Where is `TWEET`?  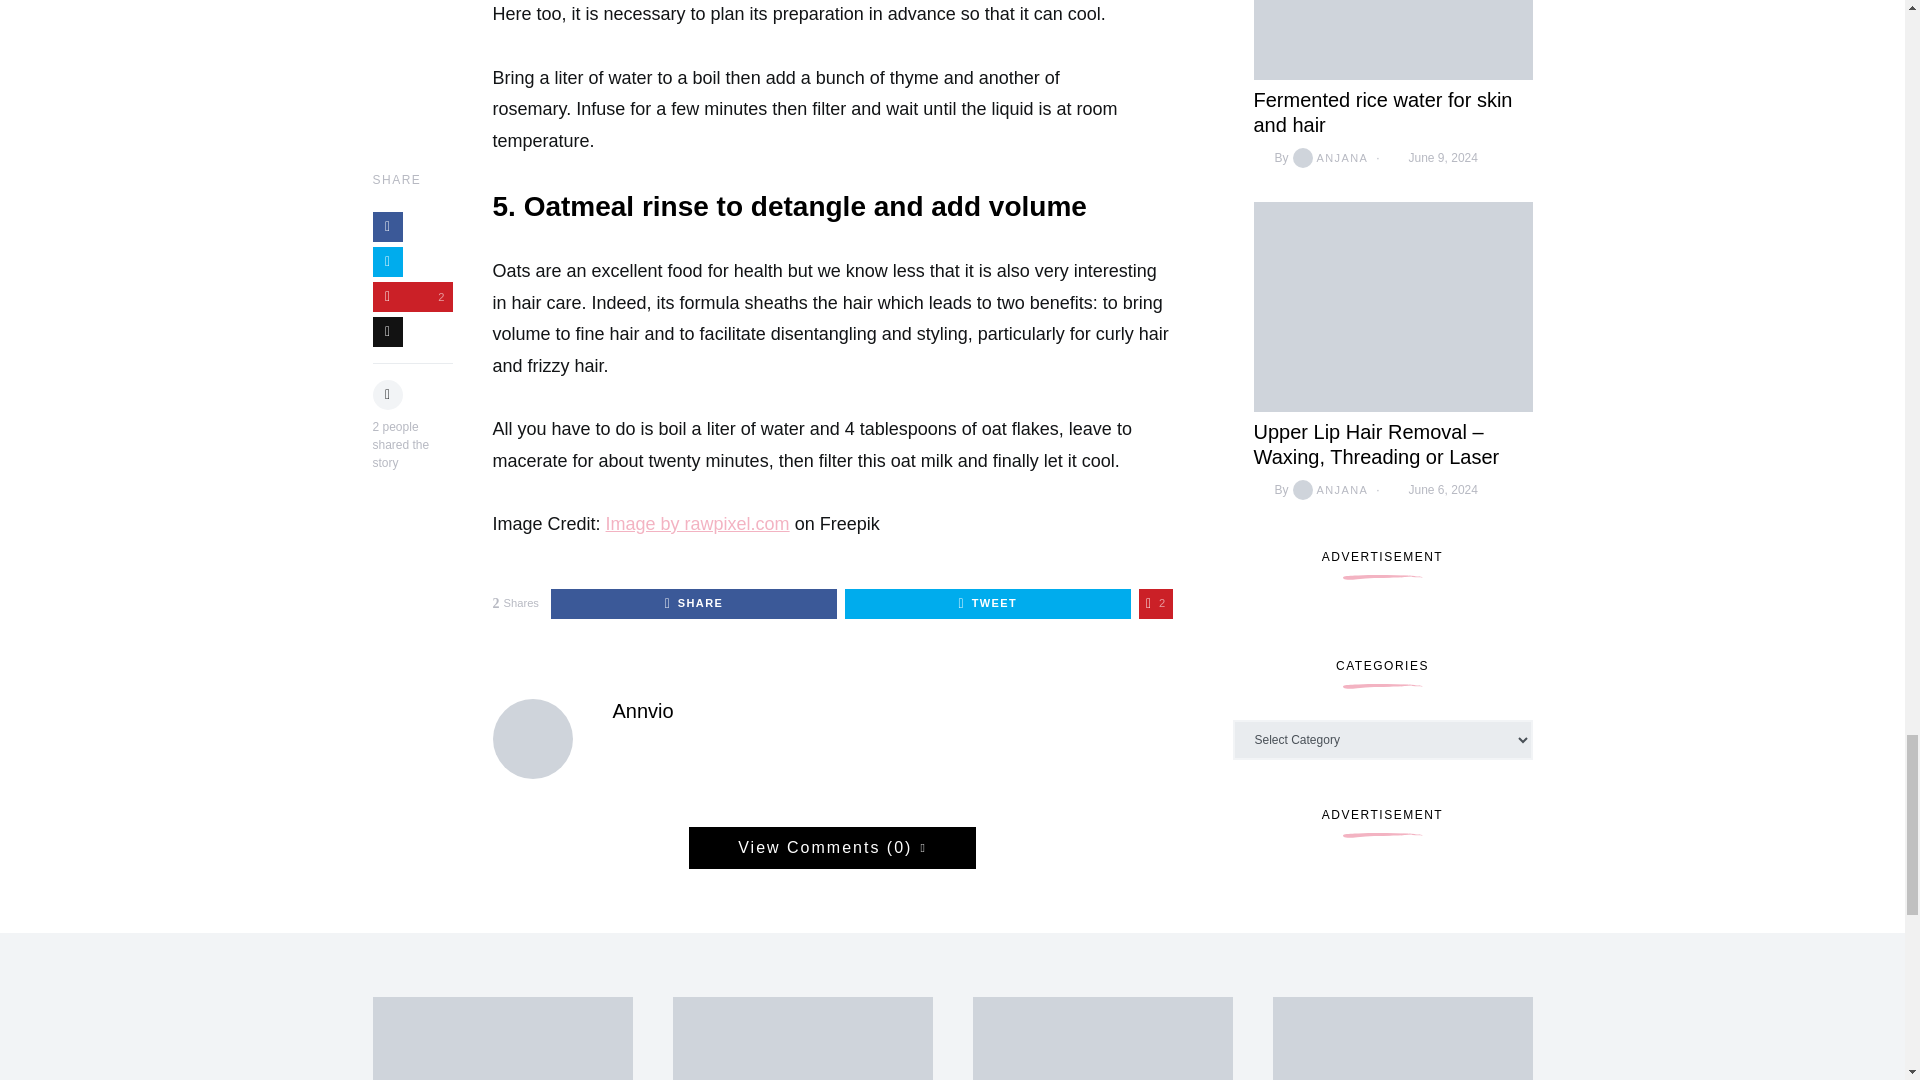 TWEET is located at coordinates (987, 602).